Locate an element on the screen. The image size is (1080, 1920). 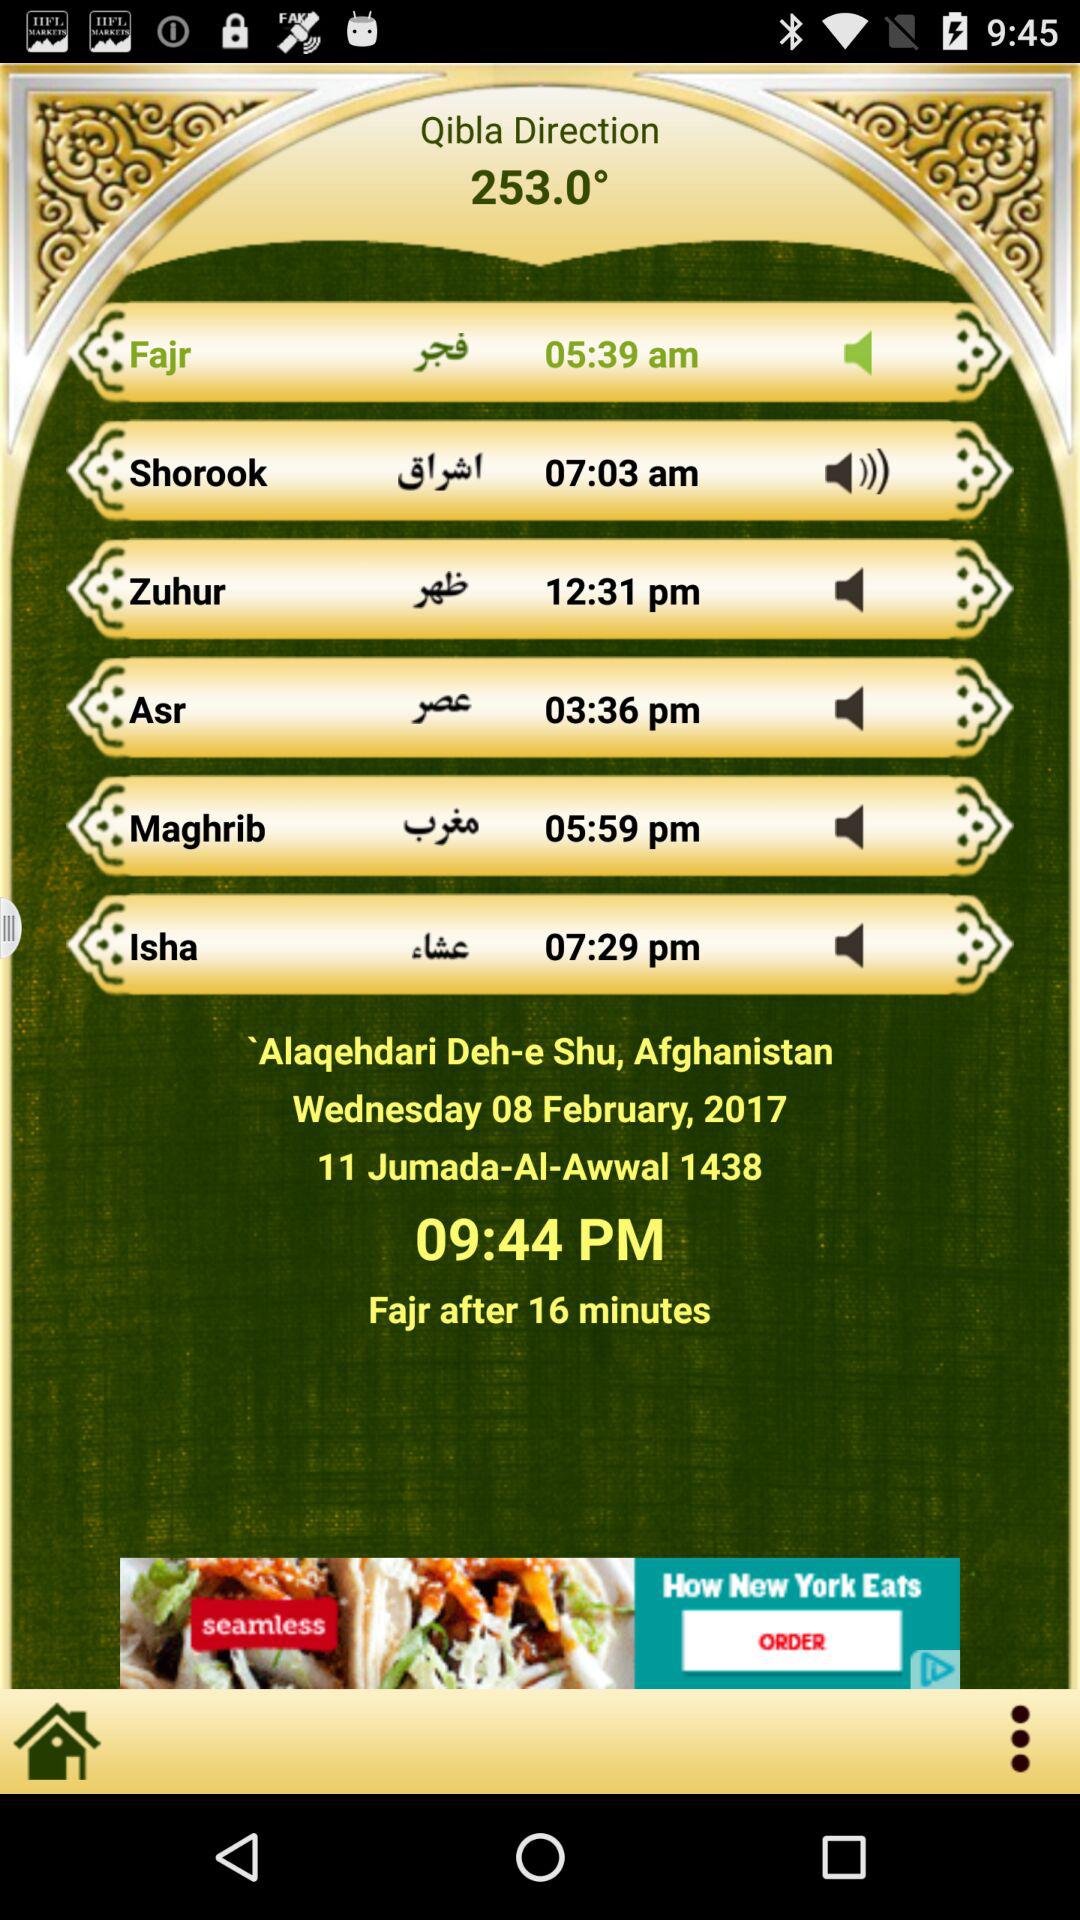
side navigation menu is located at coordinates (24, 928).